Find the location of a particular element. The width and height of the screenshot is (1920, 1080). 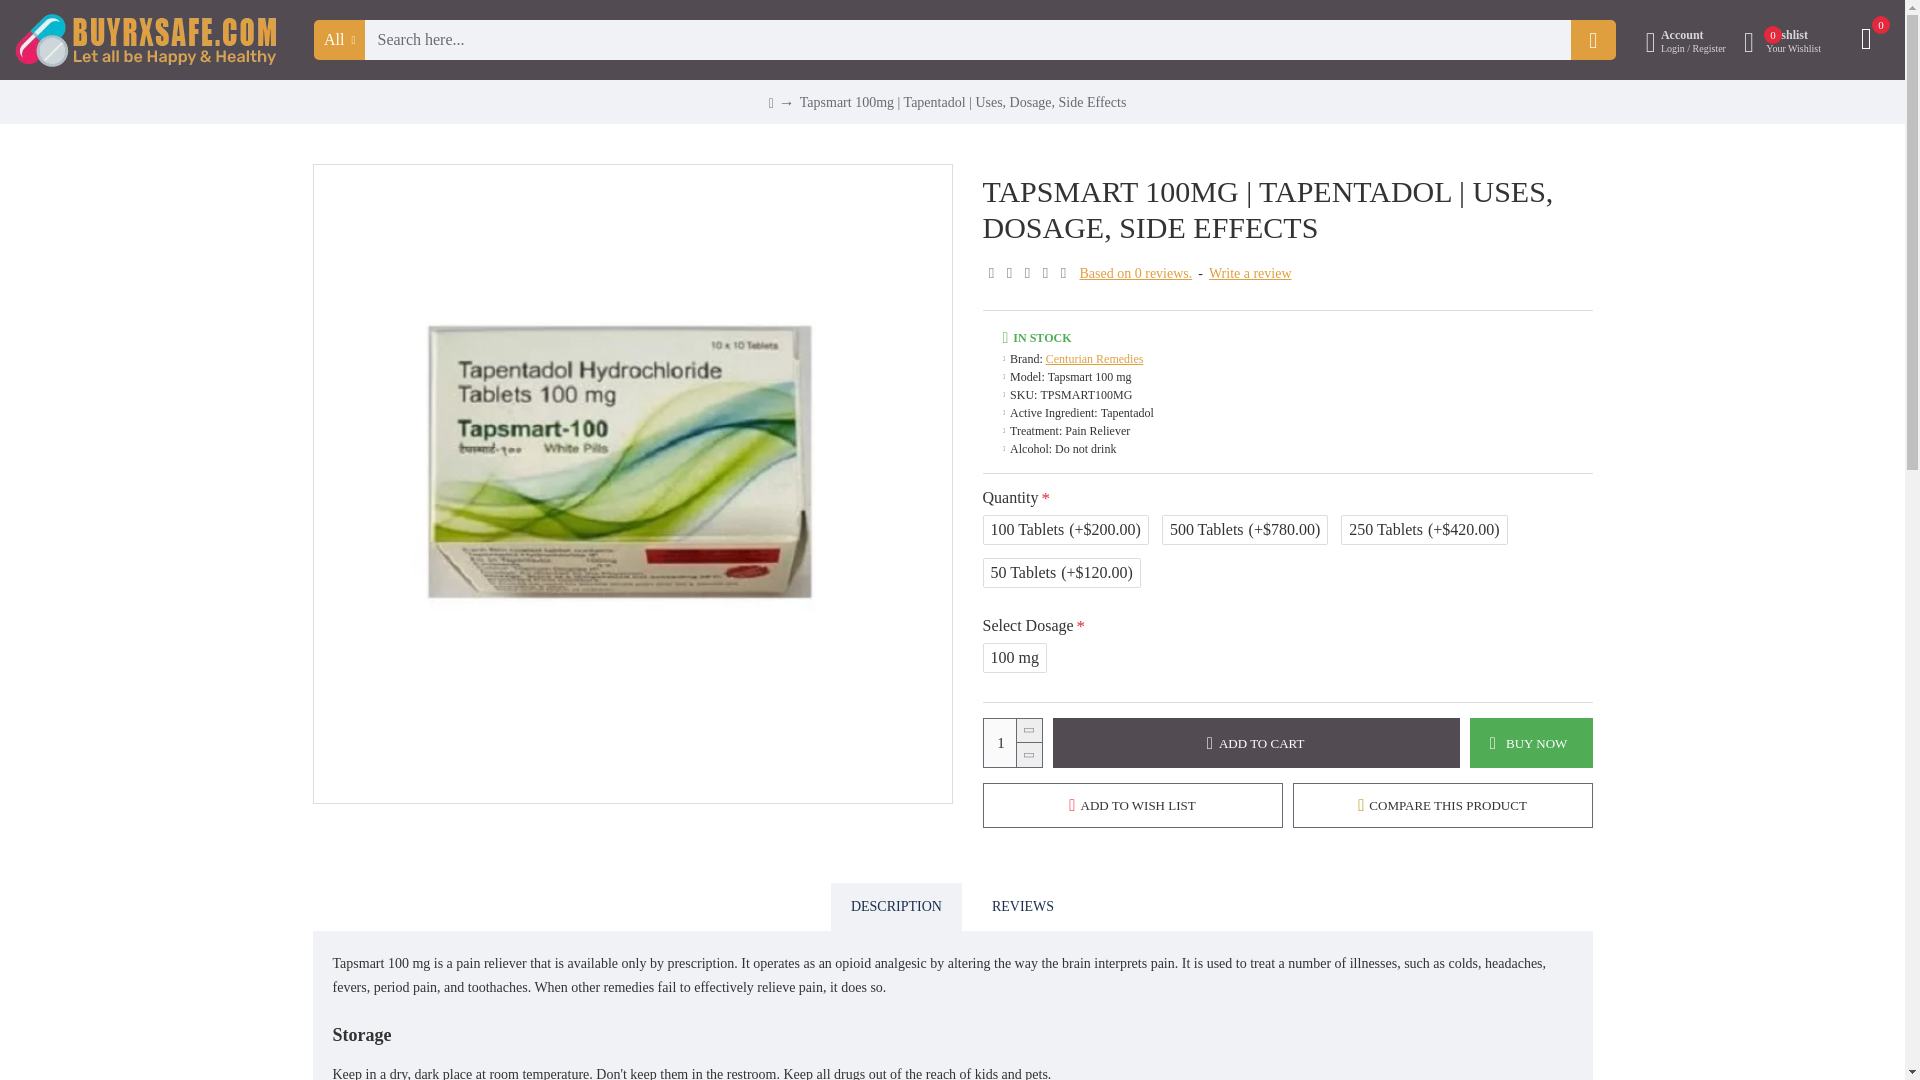

BUYRXSAFE is located at coordinates (146, 40).